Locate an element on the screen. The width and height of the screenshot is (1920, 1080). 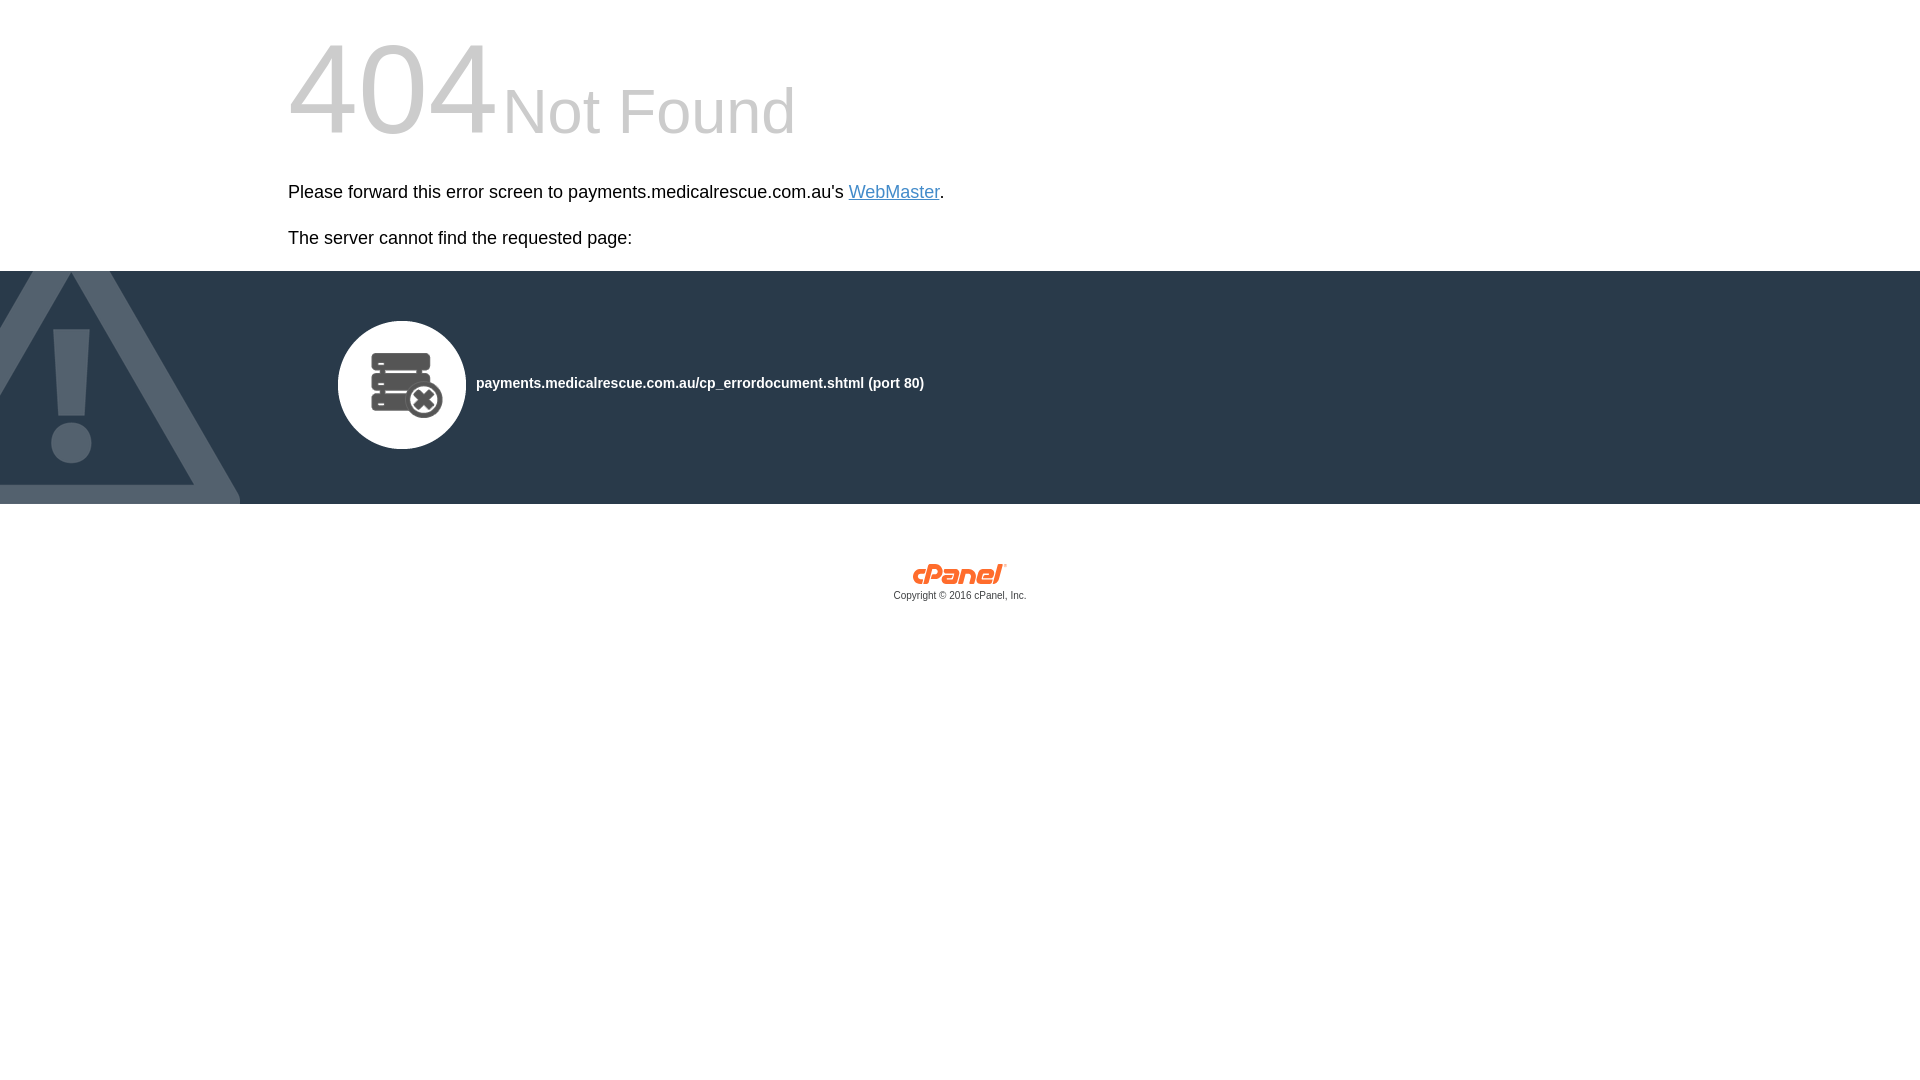
WebMaster is located at coordinates (894, 192).